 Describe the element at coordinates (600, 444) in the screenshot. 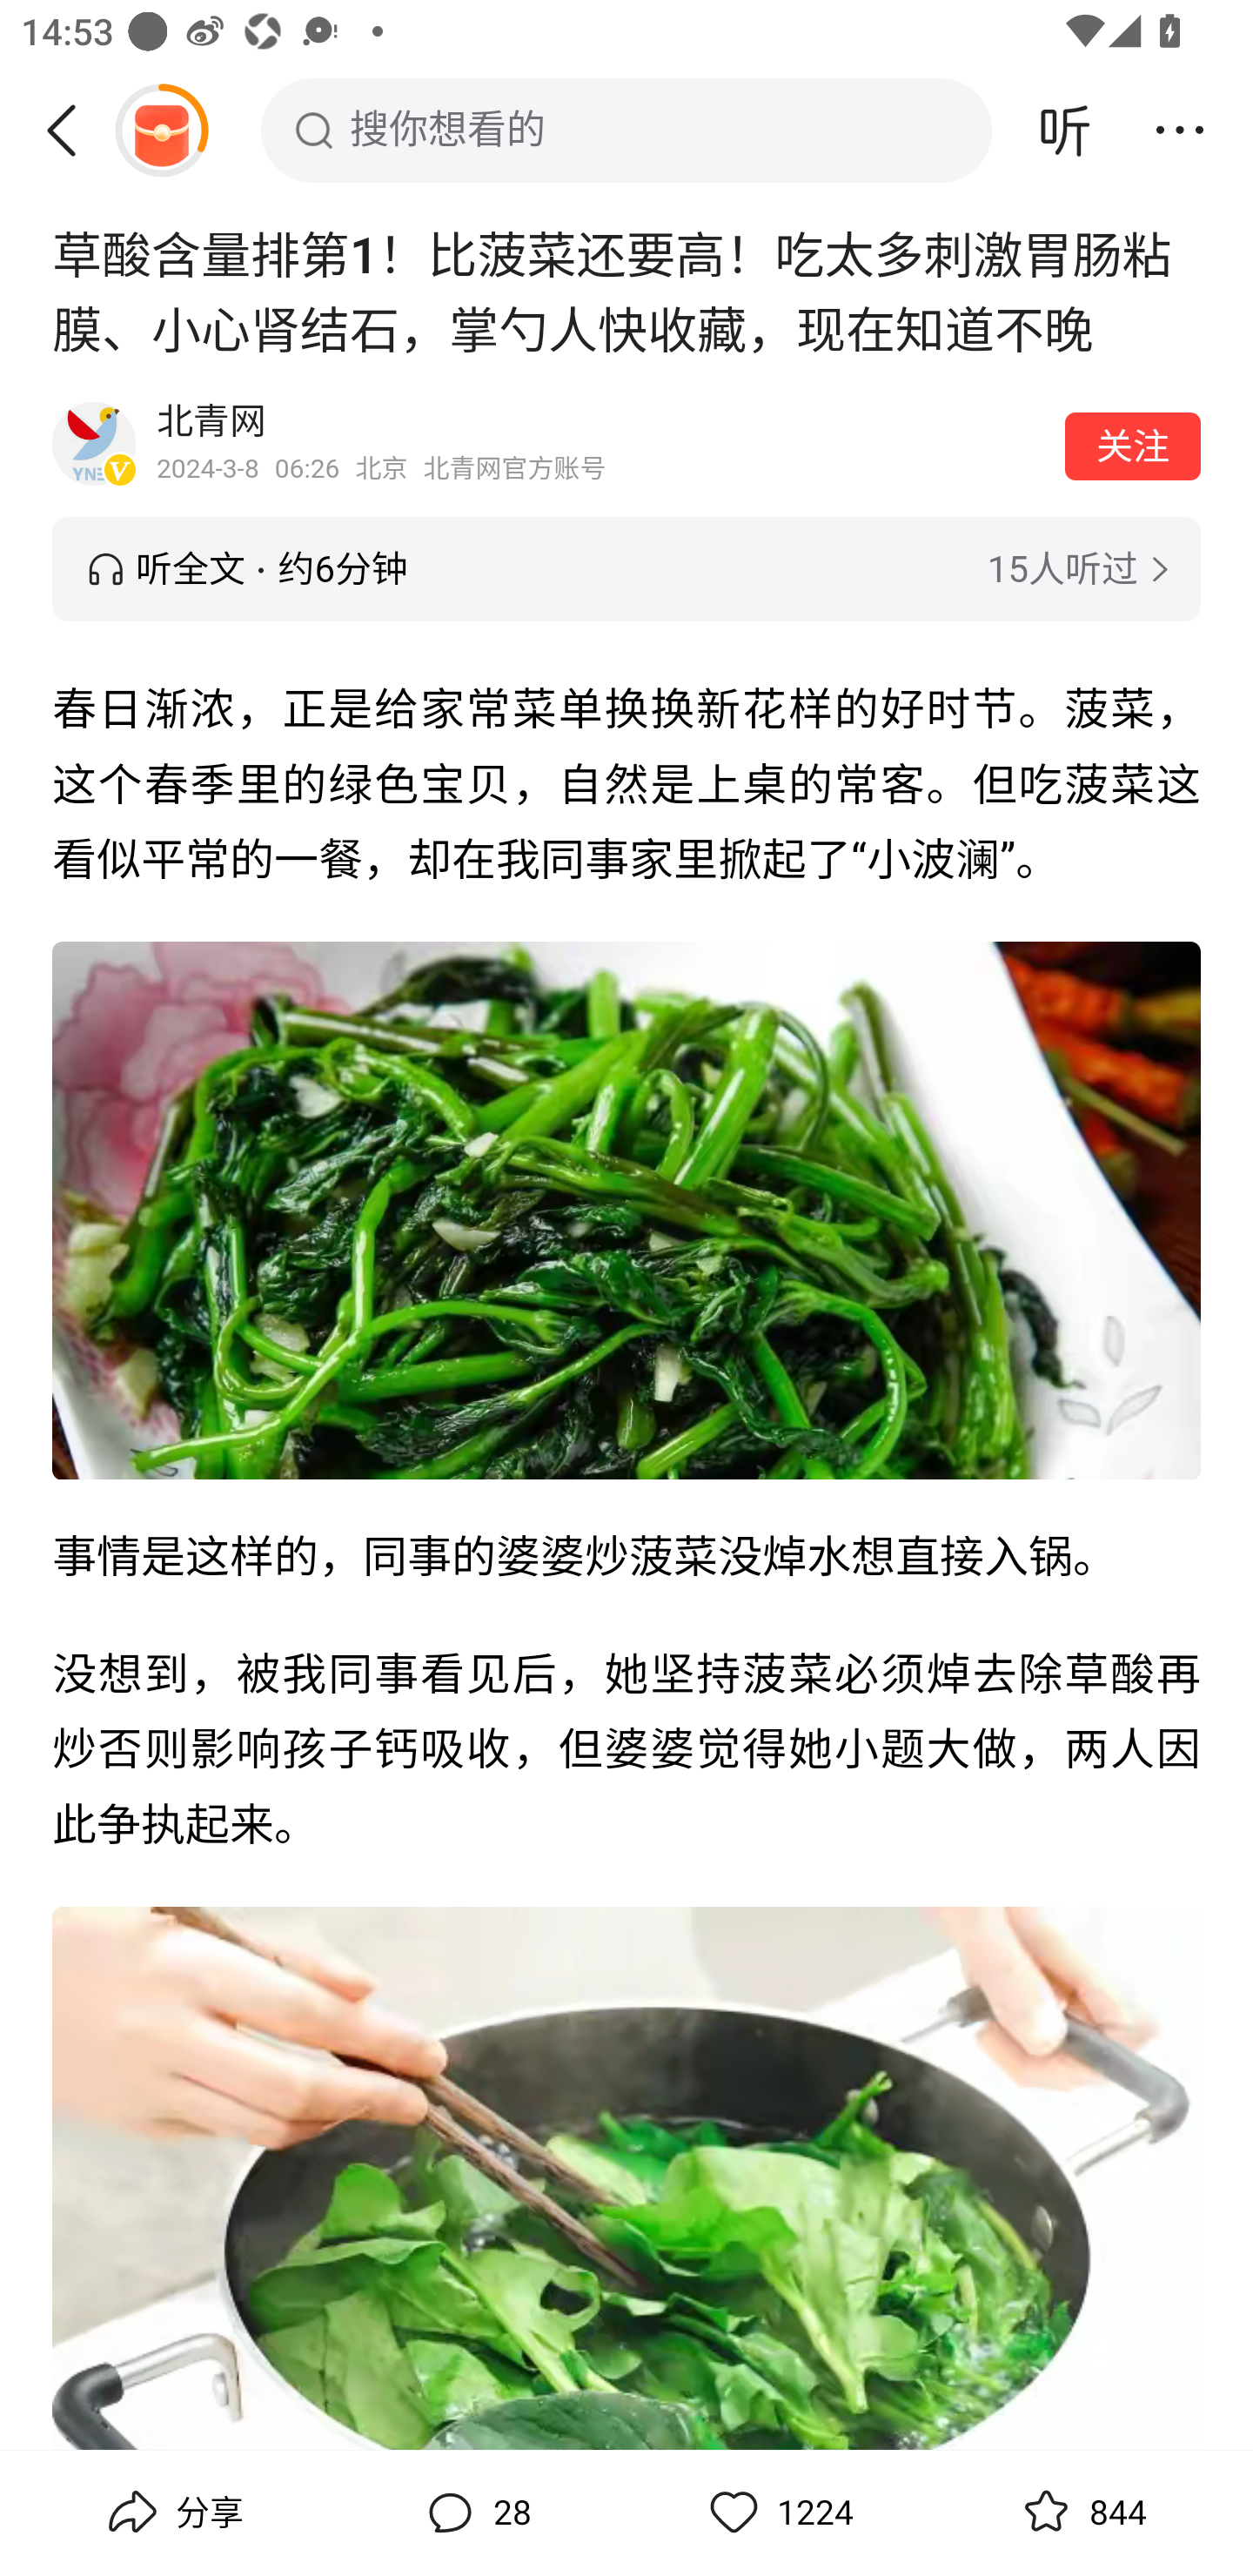

I see `作者：北青网，简介：北青网官方账号，2024-3-8 06:26发布，北京` at that location.